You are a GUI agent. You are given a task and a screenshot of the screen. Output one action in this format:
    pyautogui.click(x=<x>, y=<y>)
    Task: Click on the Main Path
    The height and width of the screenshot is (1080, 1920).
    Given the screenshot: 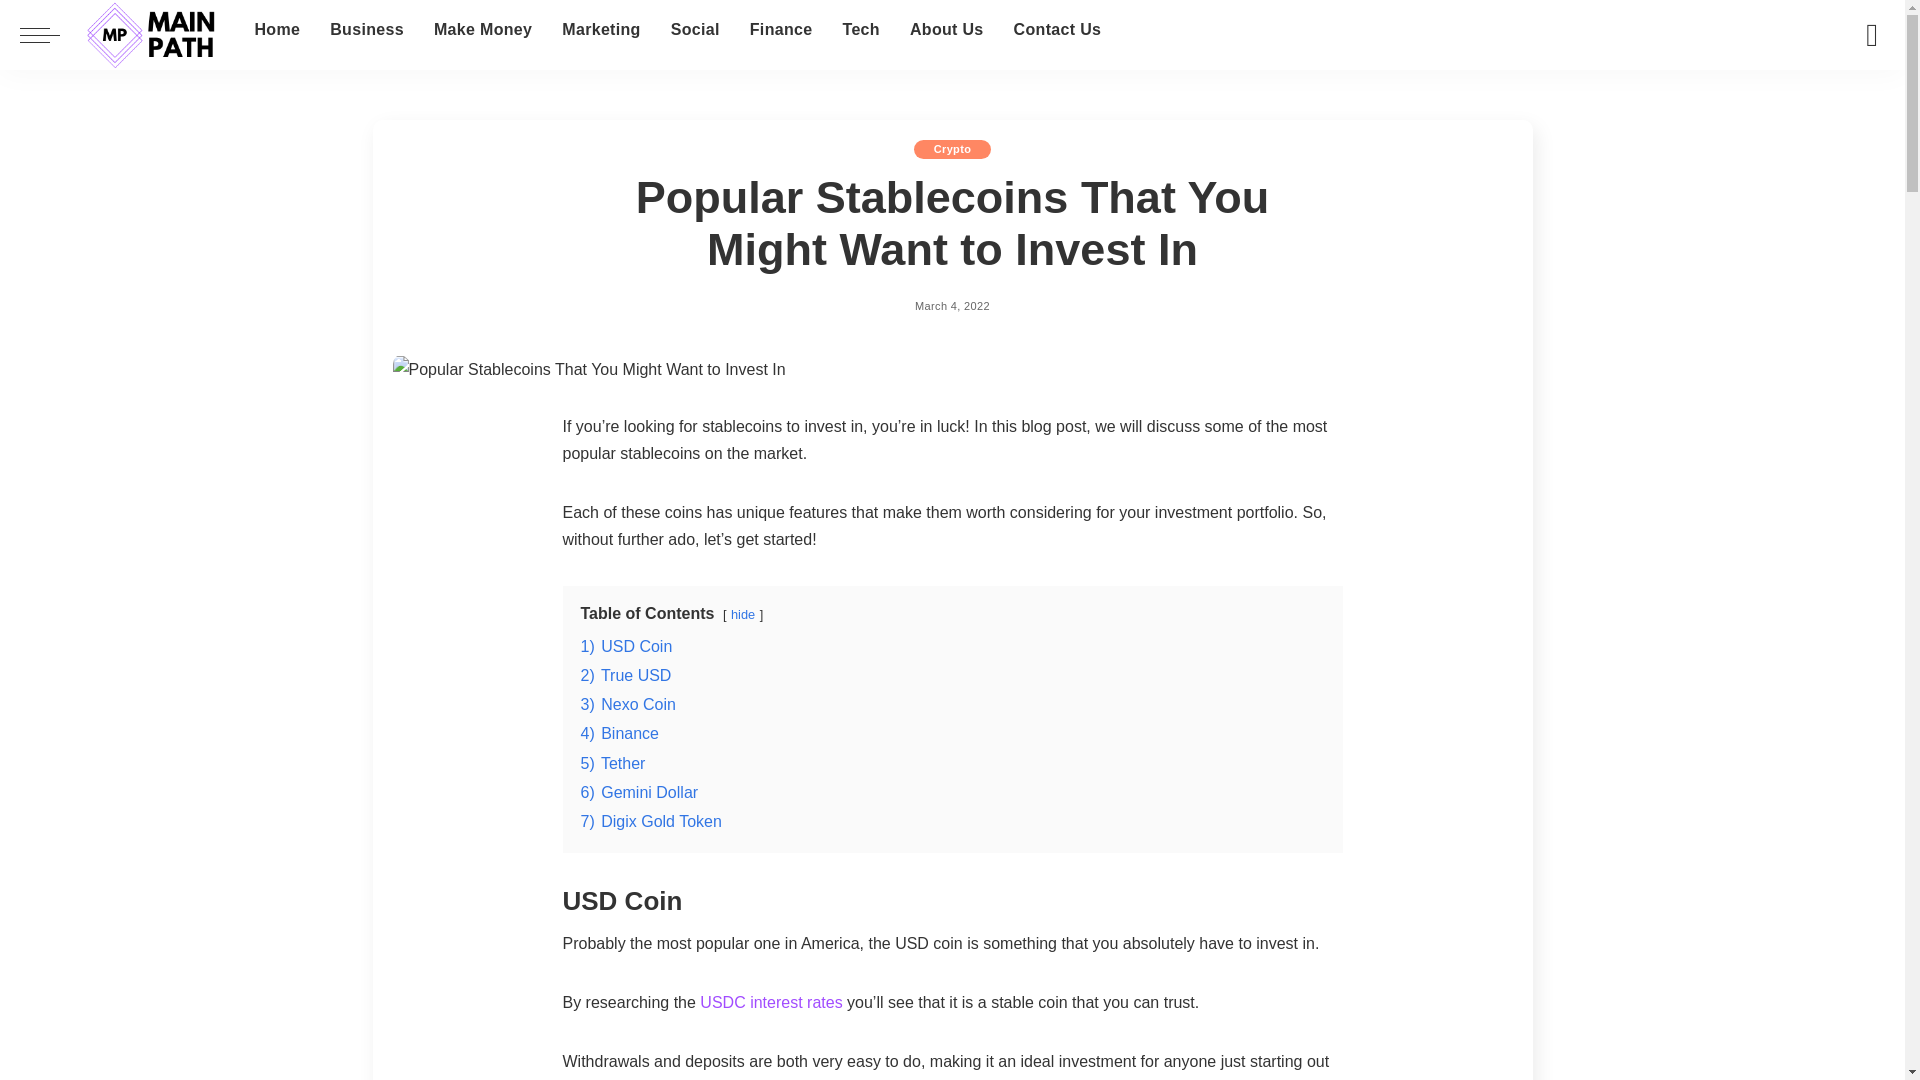 What is the action you would take?
    pyautogui.click(x=152, y=35)
    